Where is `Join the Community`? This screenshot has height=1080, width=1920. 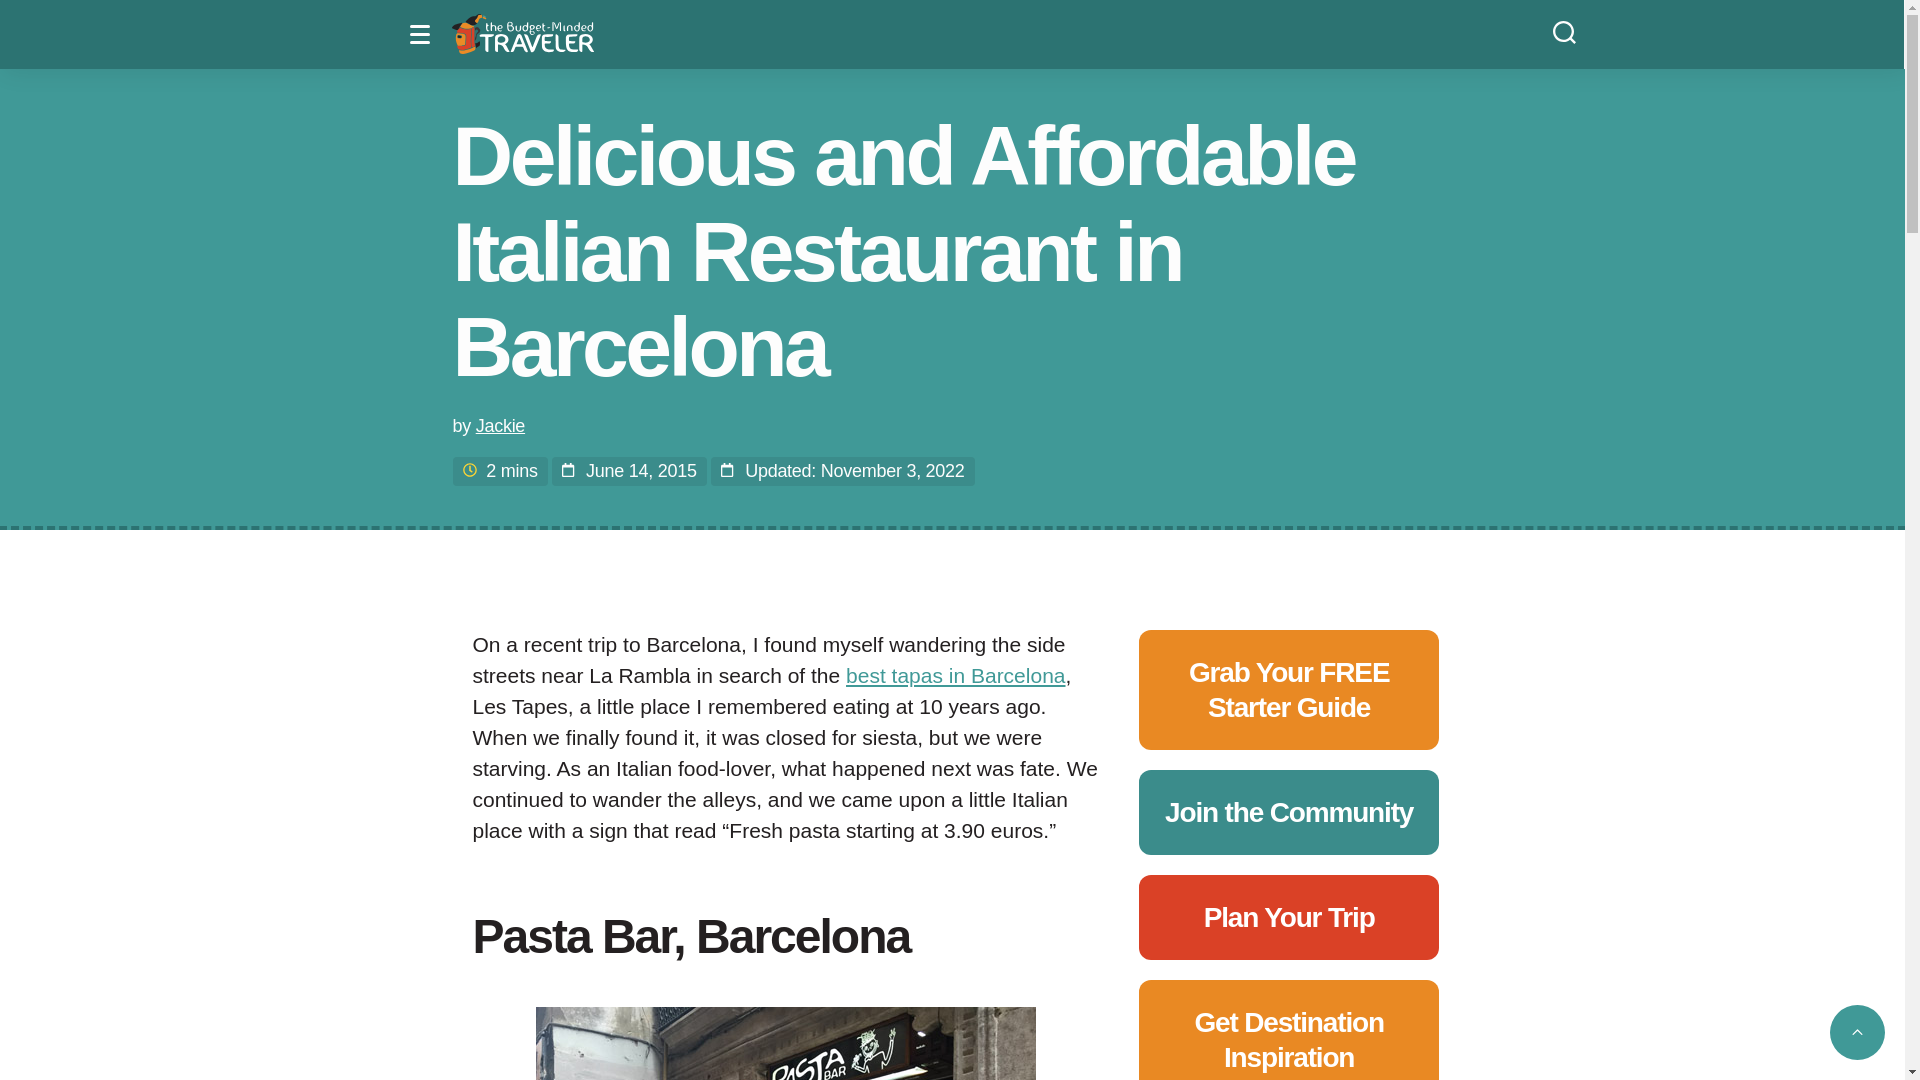 Join the Community is located at coordinates (1289, 812).